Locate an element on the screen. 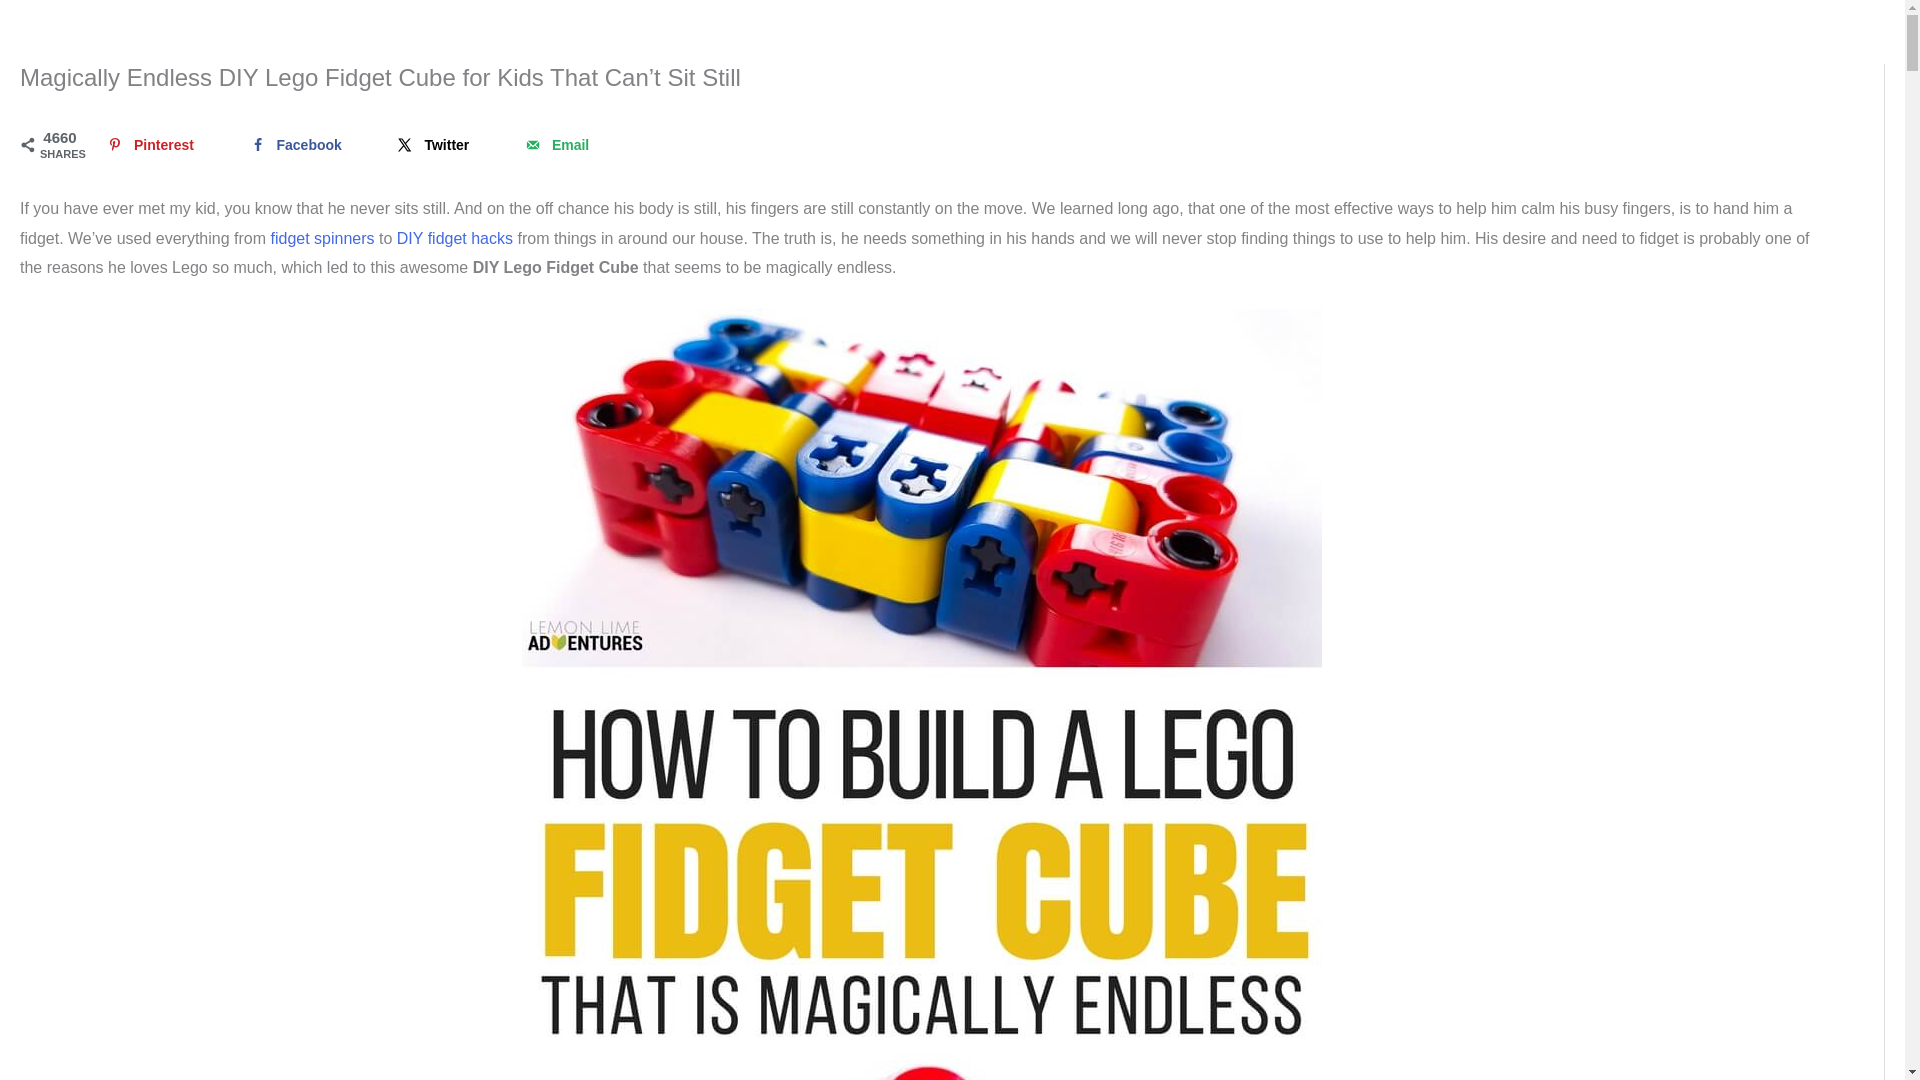 The width and height of the screenshot is (1920, 1080). Share on Facebook is located at coordinates (294, 145).